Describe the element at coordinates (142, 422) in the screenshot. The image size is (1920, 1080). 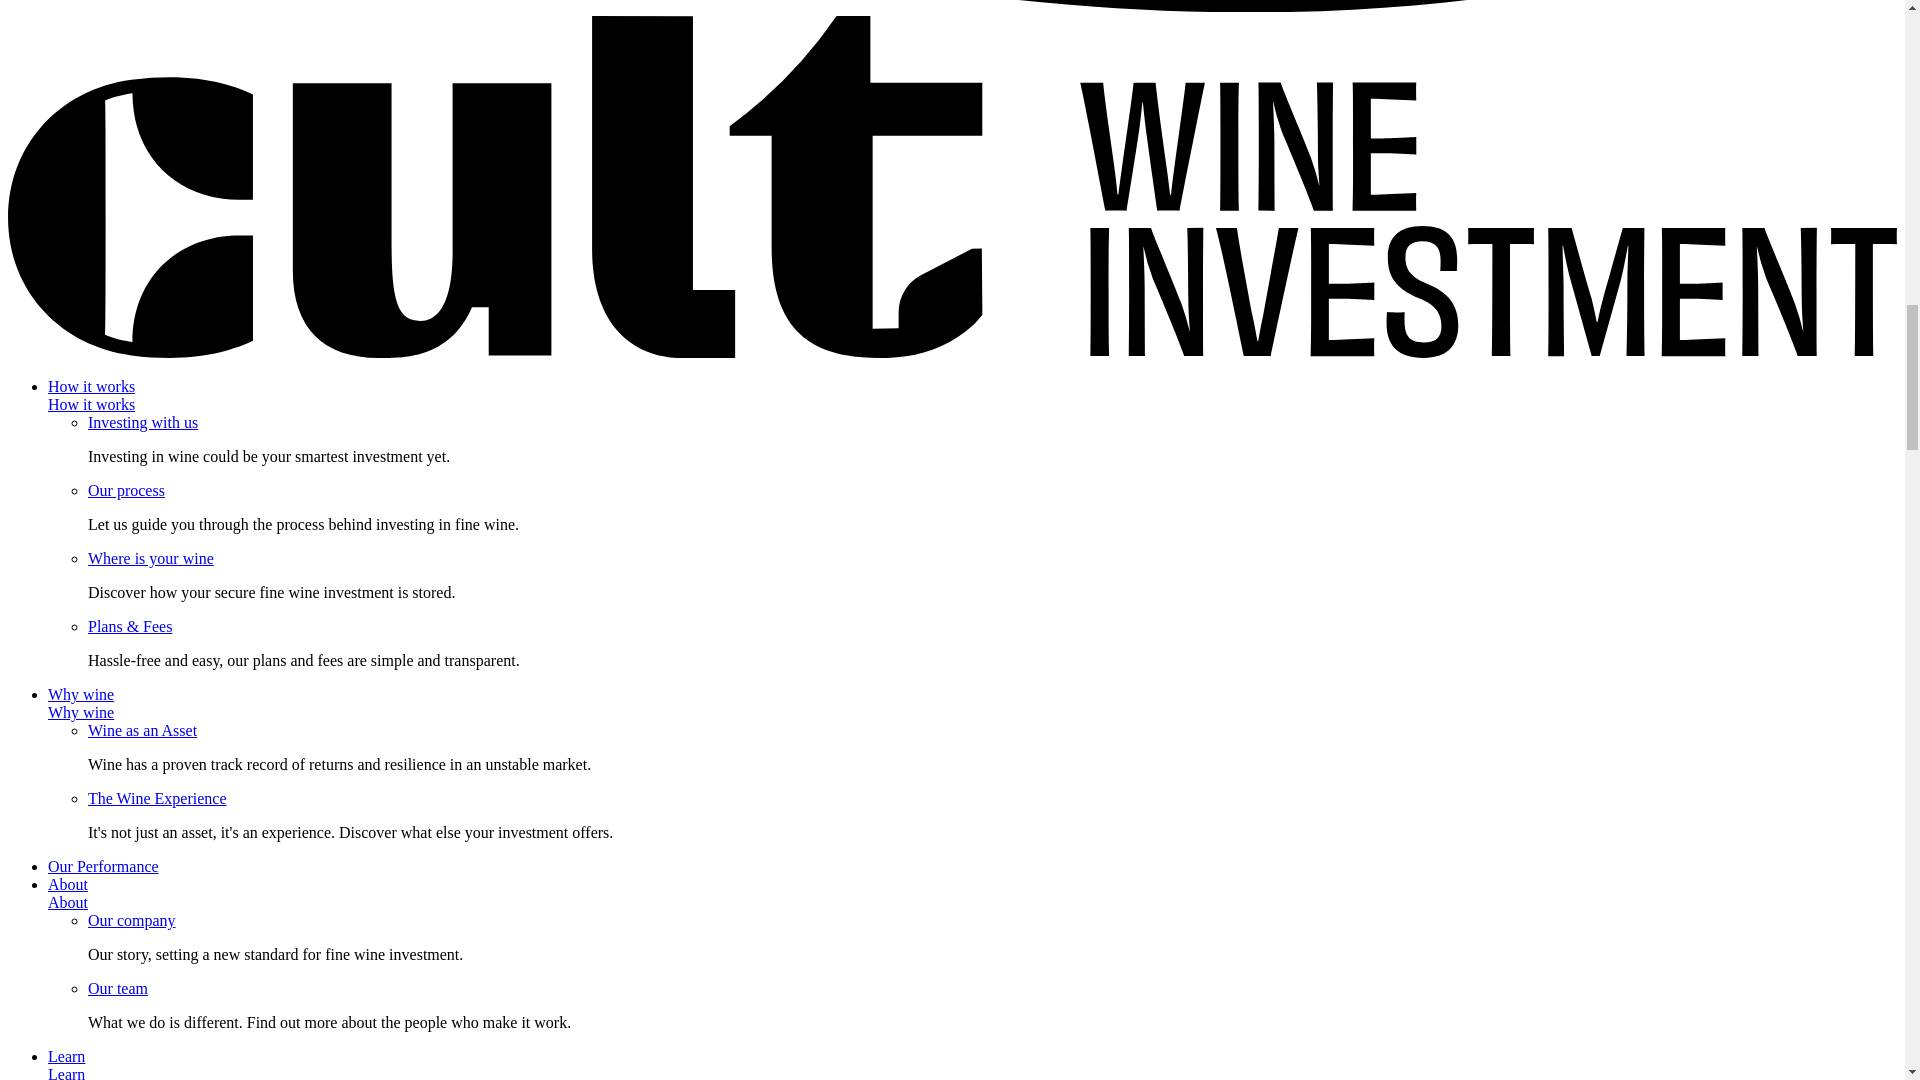
I see `Investing with us` at that location.